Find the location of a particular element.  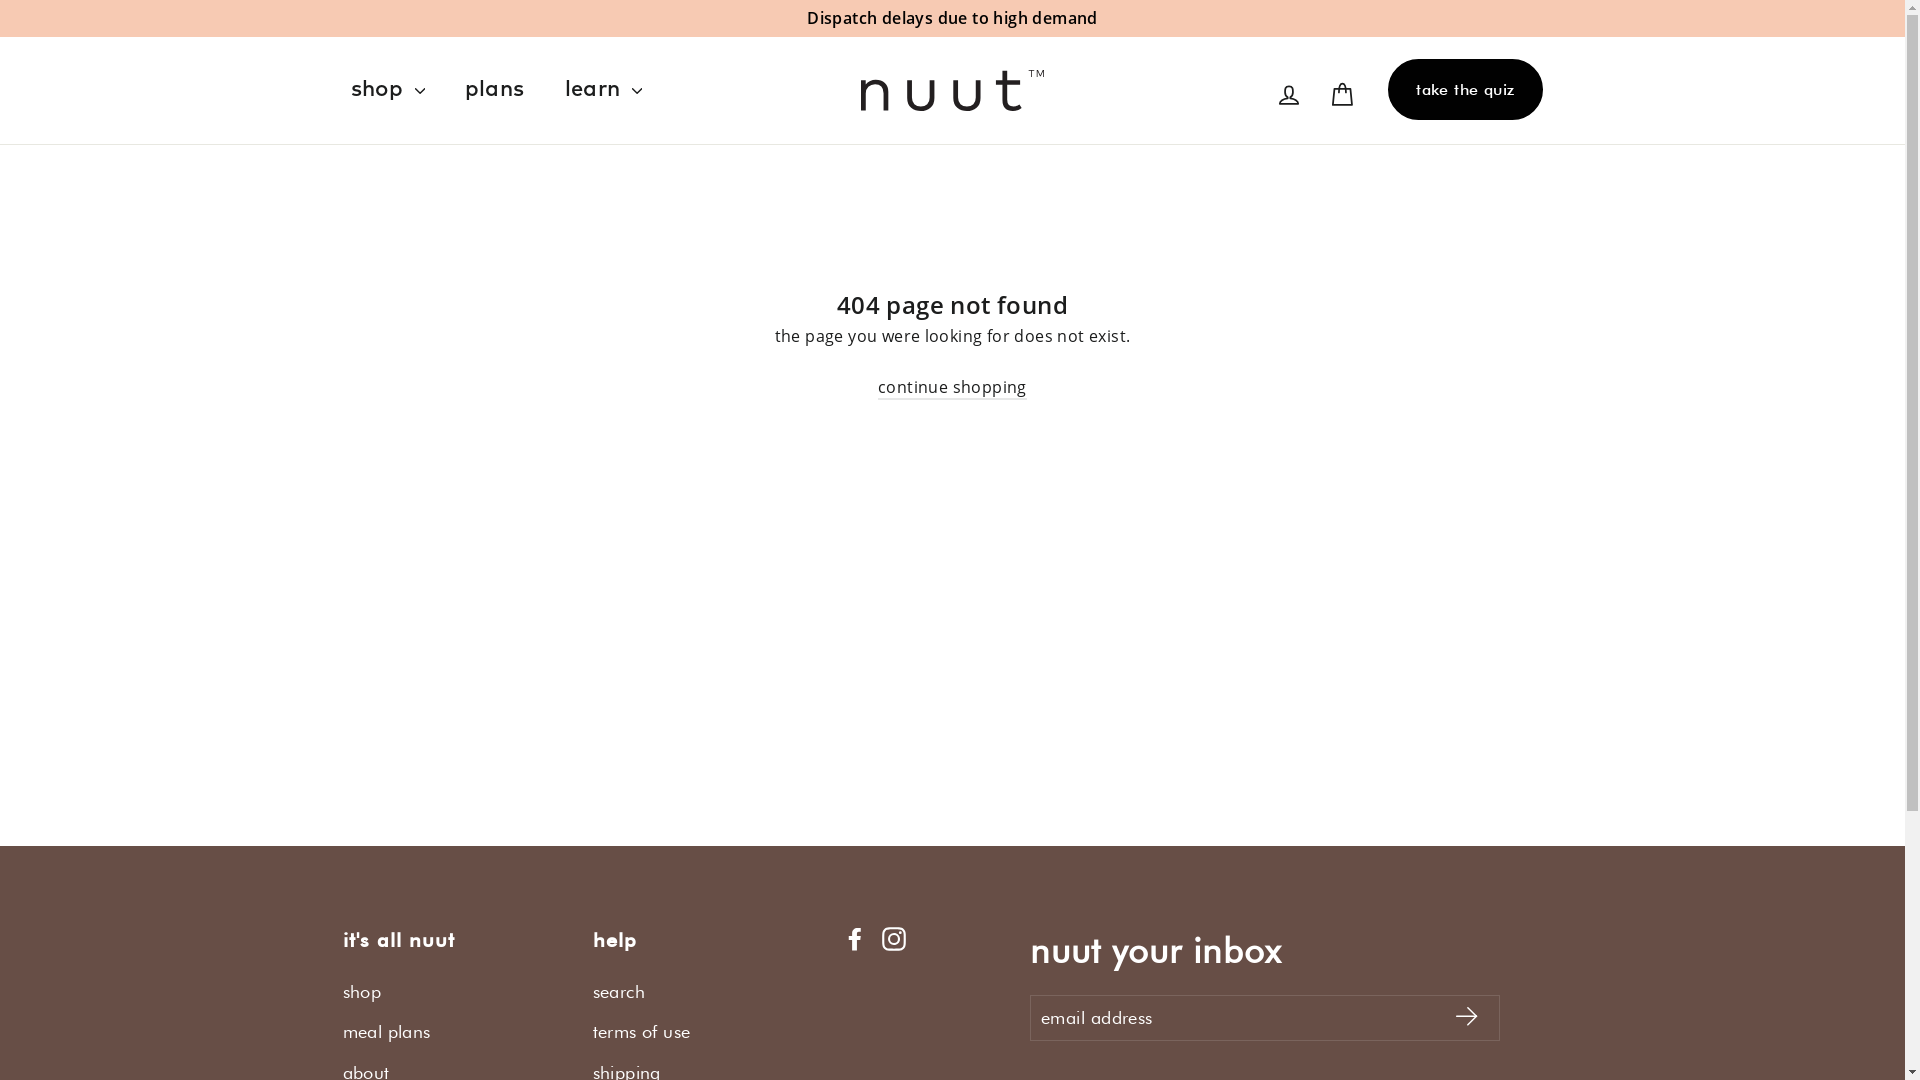

log in is located at coordinates (1289, 94).